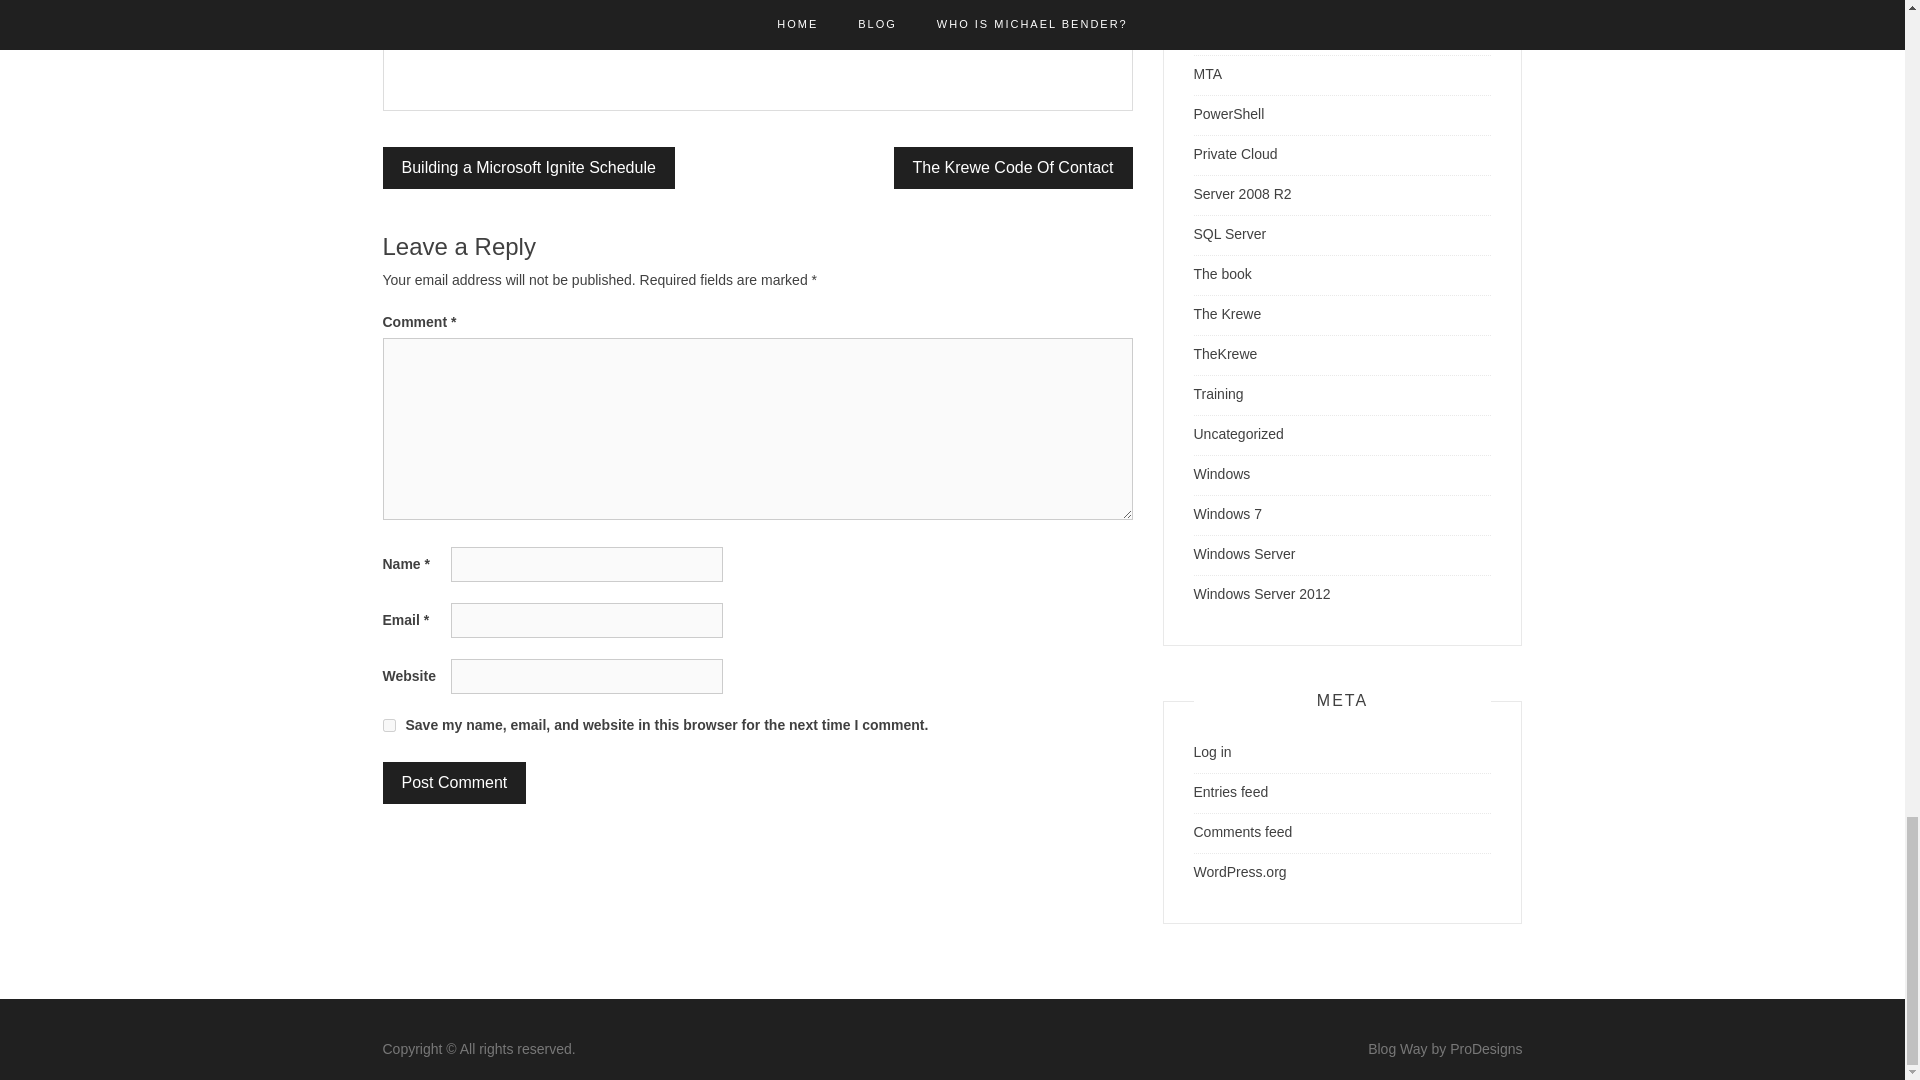 The width and height of the screenshot is (1920, 1080). What do you see at coordinates (1013, 168) in the screenshot?
I see `The Krewe Code Of Contact` at bounding box center [1013, 168].